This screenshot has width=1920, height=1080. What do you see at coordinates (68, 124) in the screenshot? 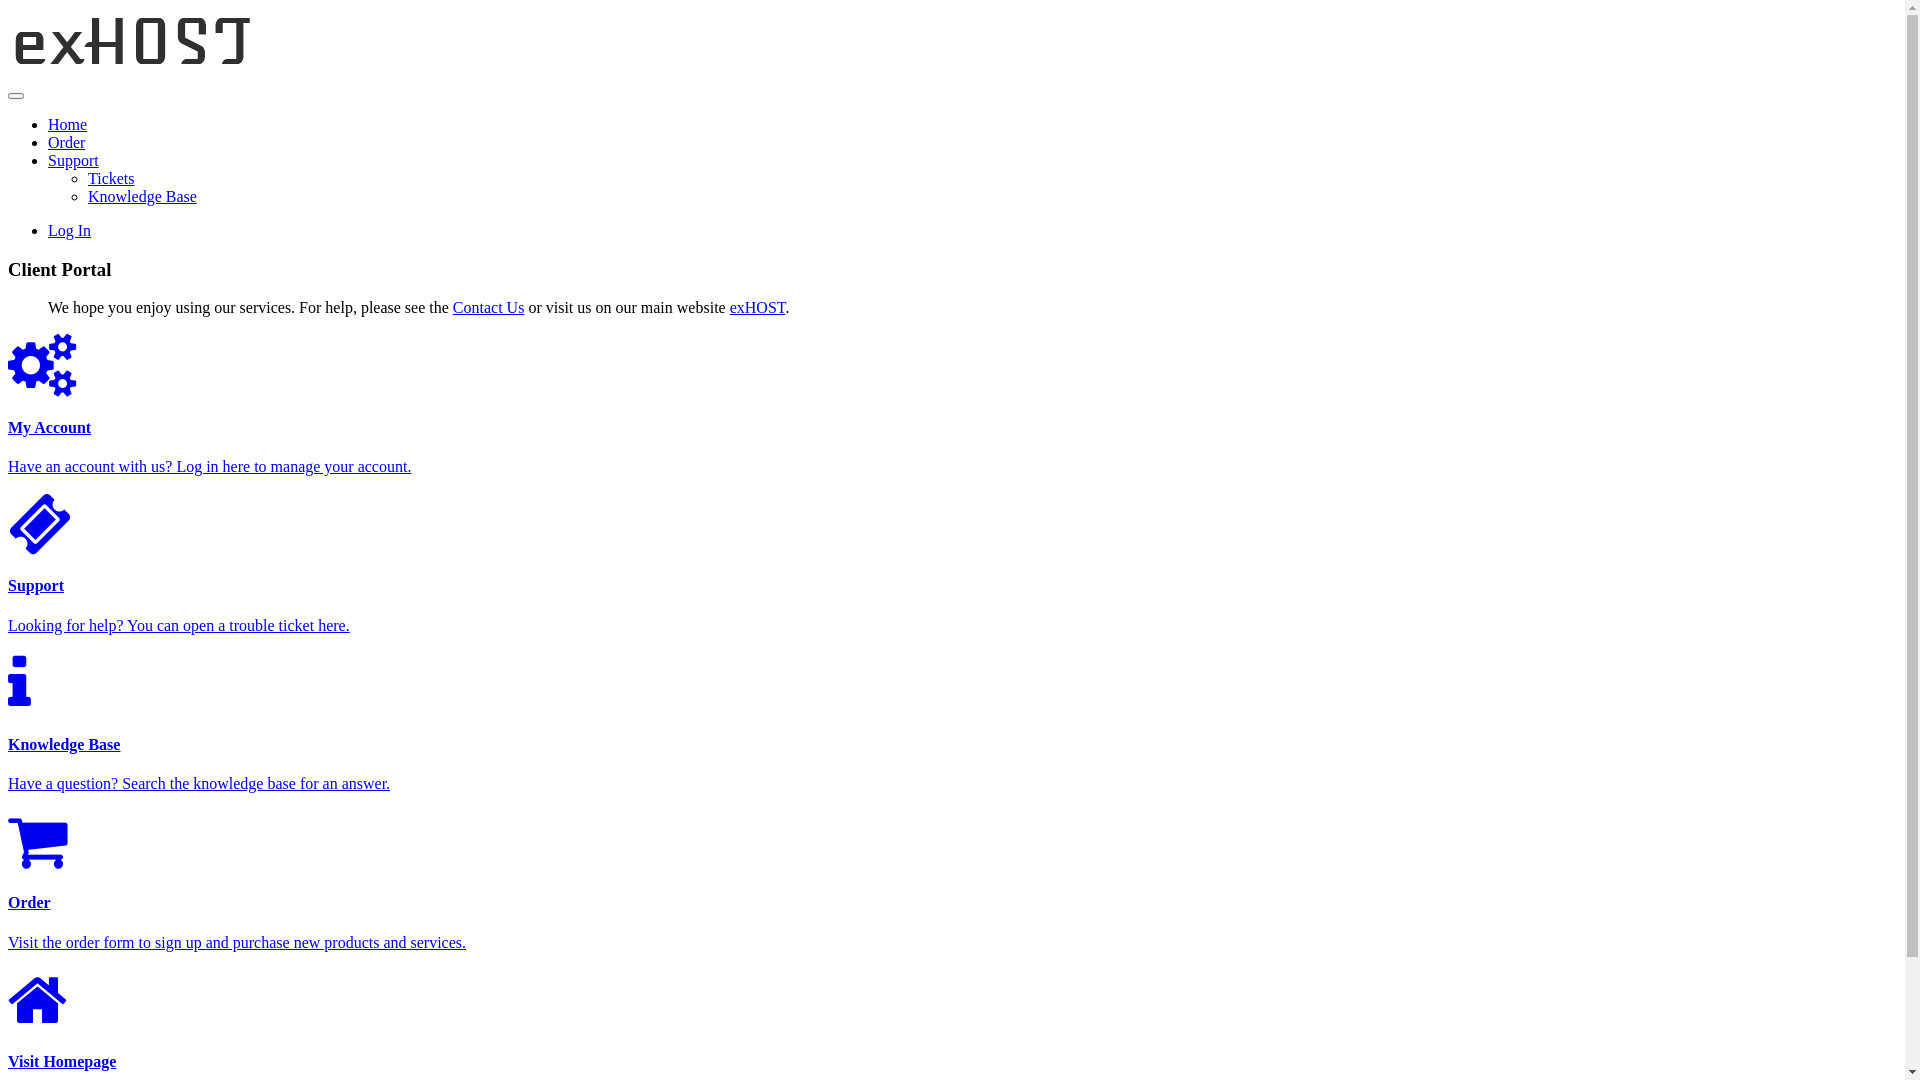
I see `Home` at bounding box center [68, 124].